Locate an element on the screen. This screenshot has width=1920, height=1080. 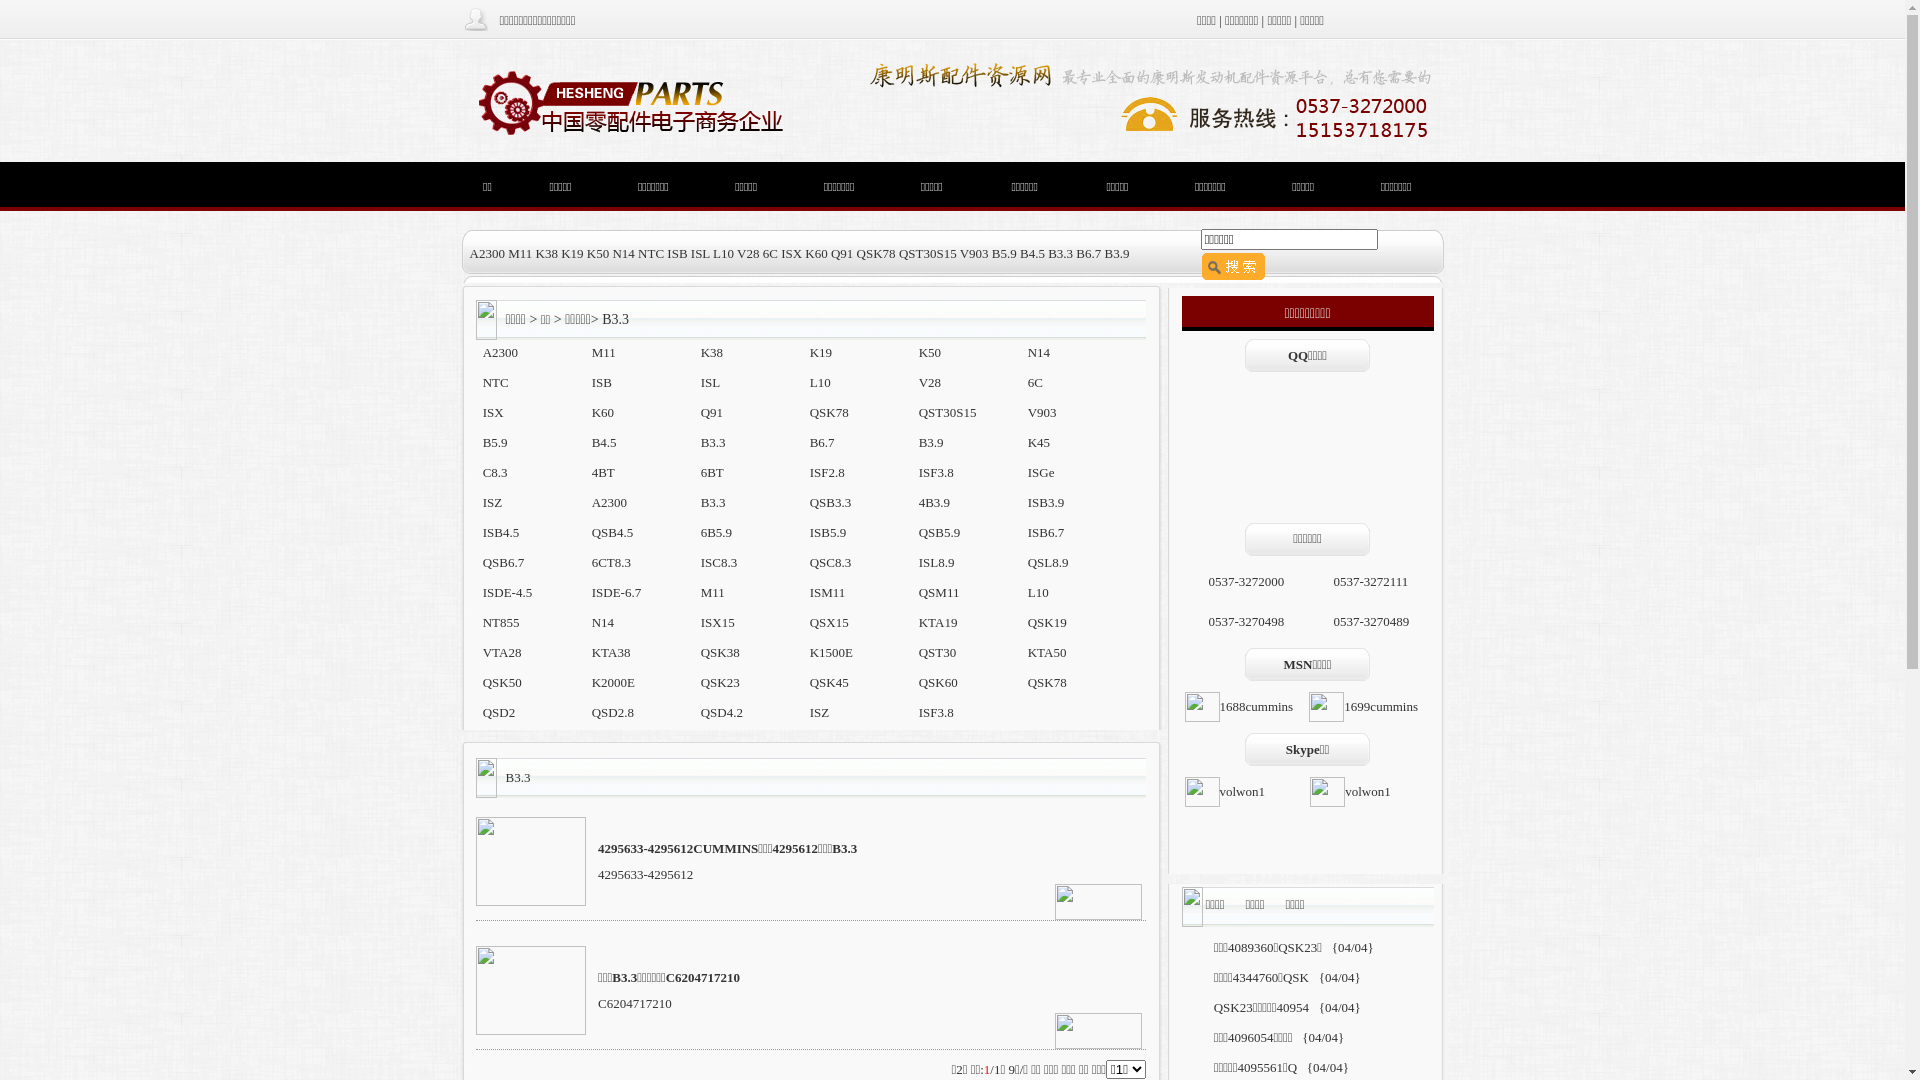
K19 is located at coordinates (821, 352).